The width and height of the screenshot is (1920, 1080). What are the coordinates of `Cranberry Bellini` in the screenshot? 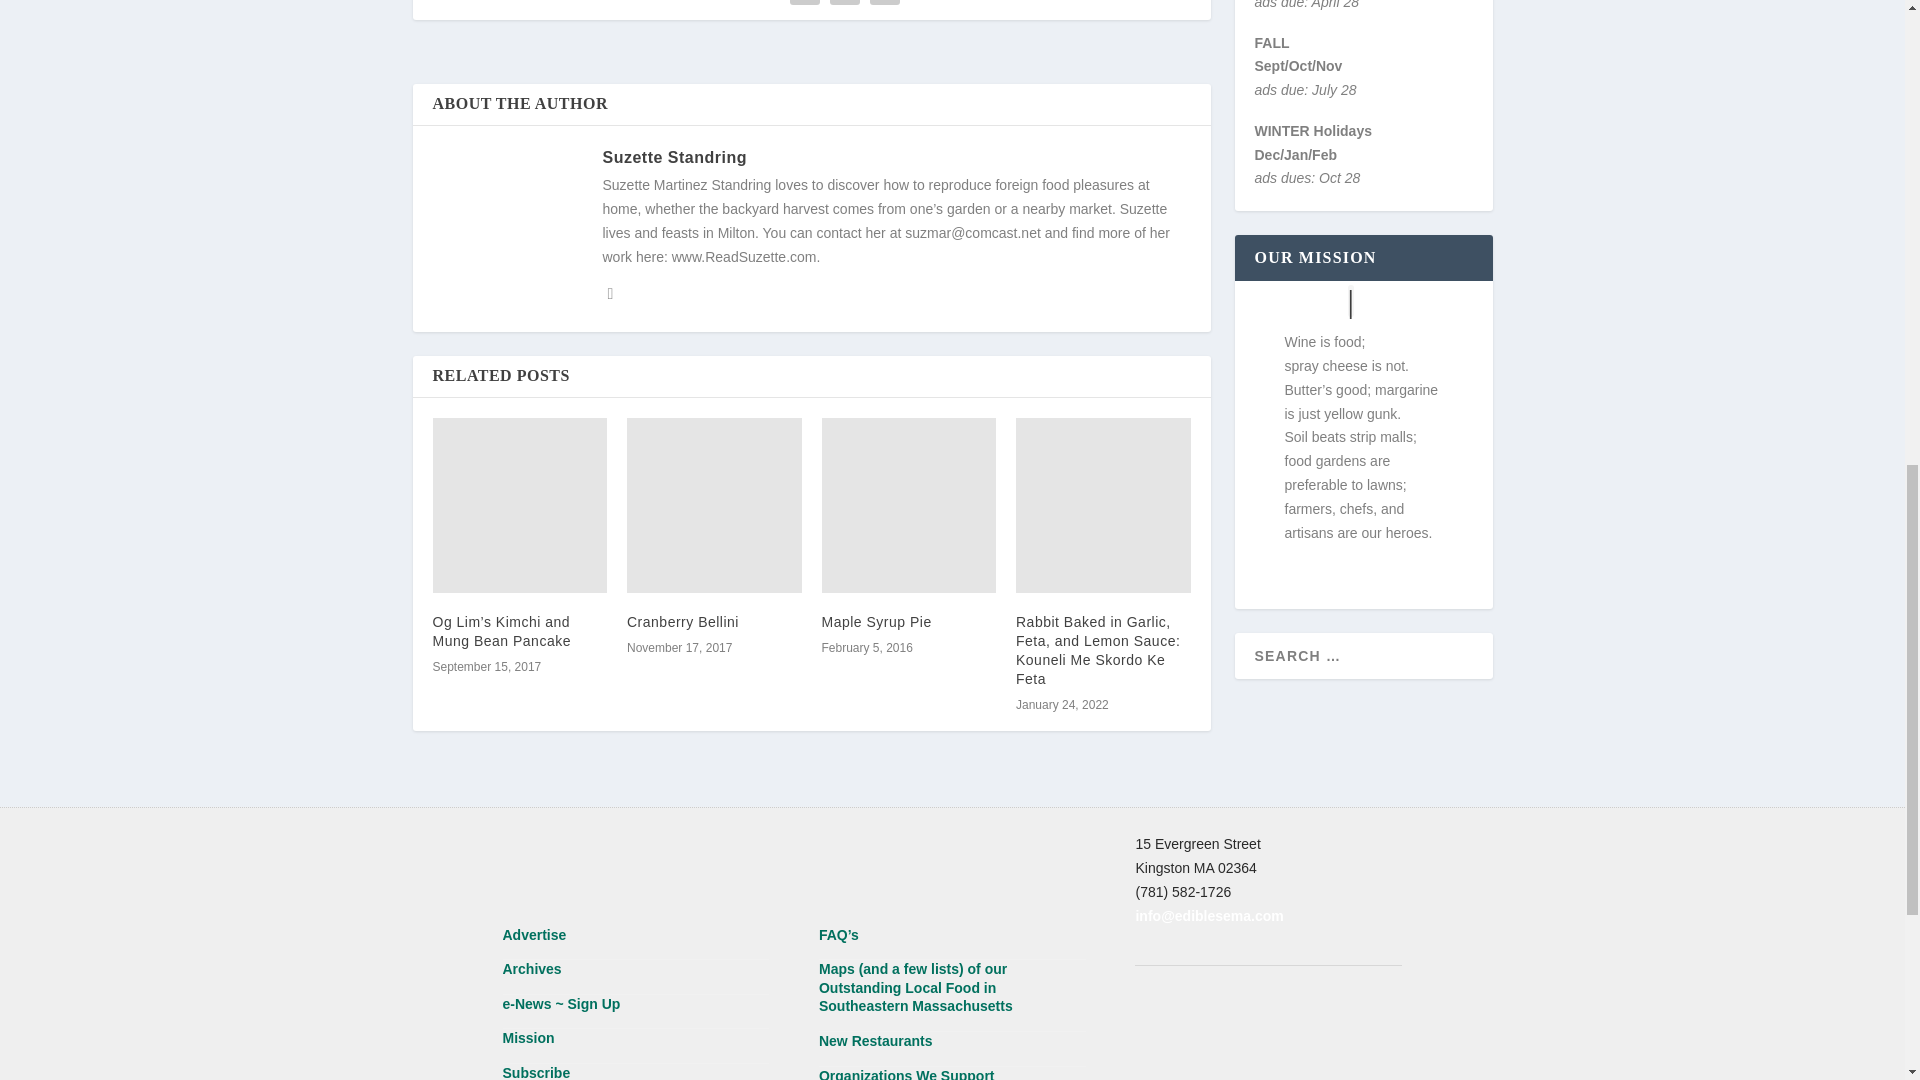 It's located at (714, 504).